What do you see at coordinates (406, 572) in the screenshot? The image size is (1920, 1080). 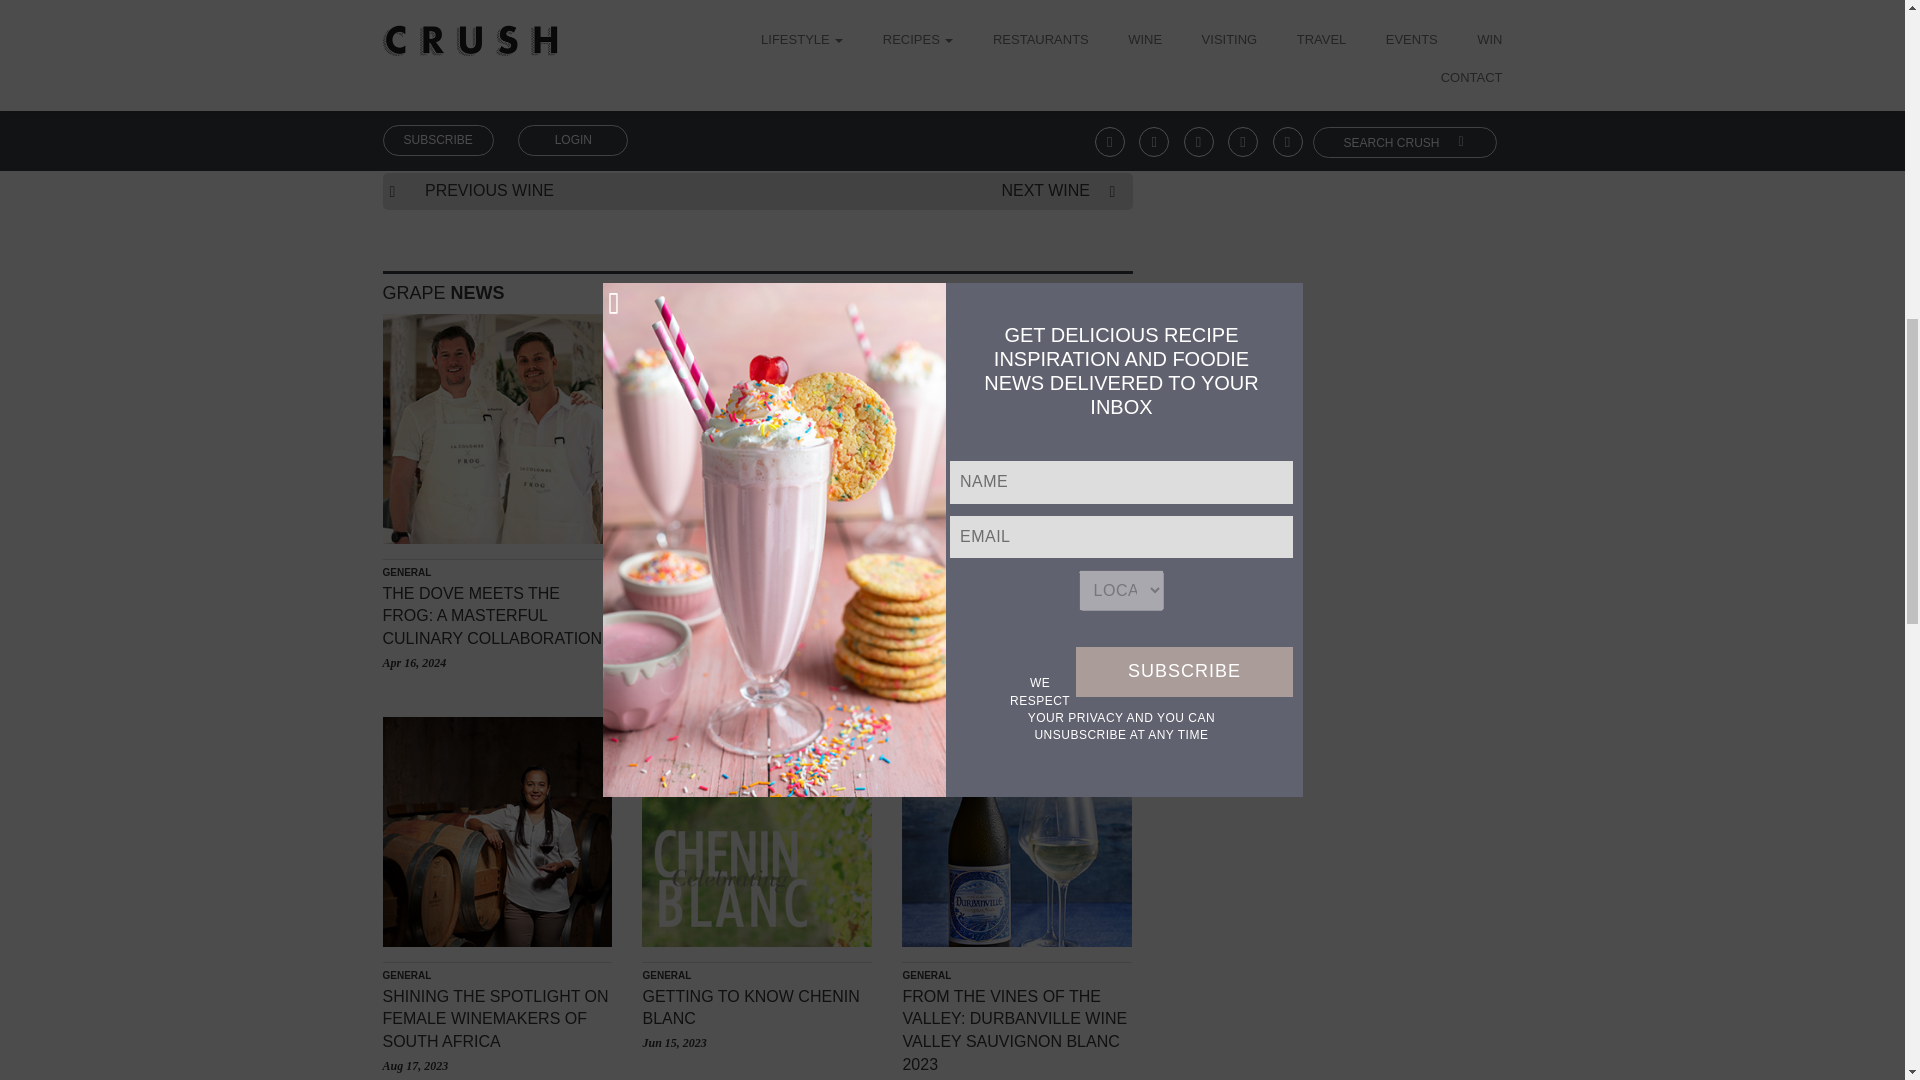 I see `View all posts in General` at bounding box center [406, 572].